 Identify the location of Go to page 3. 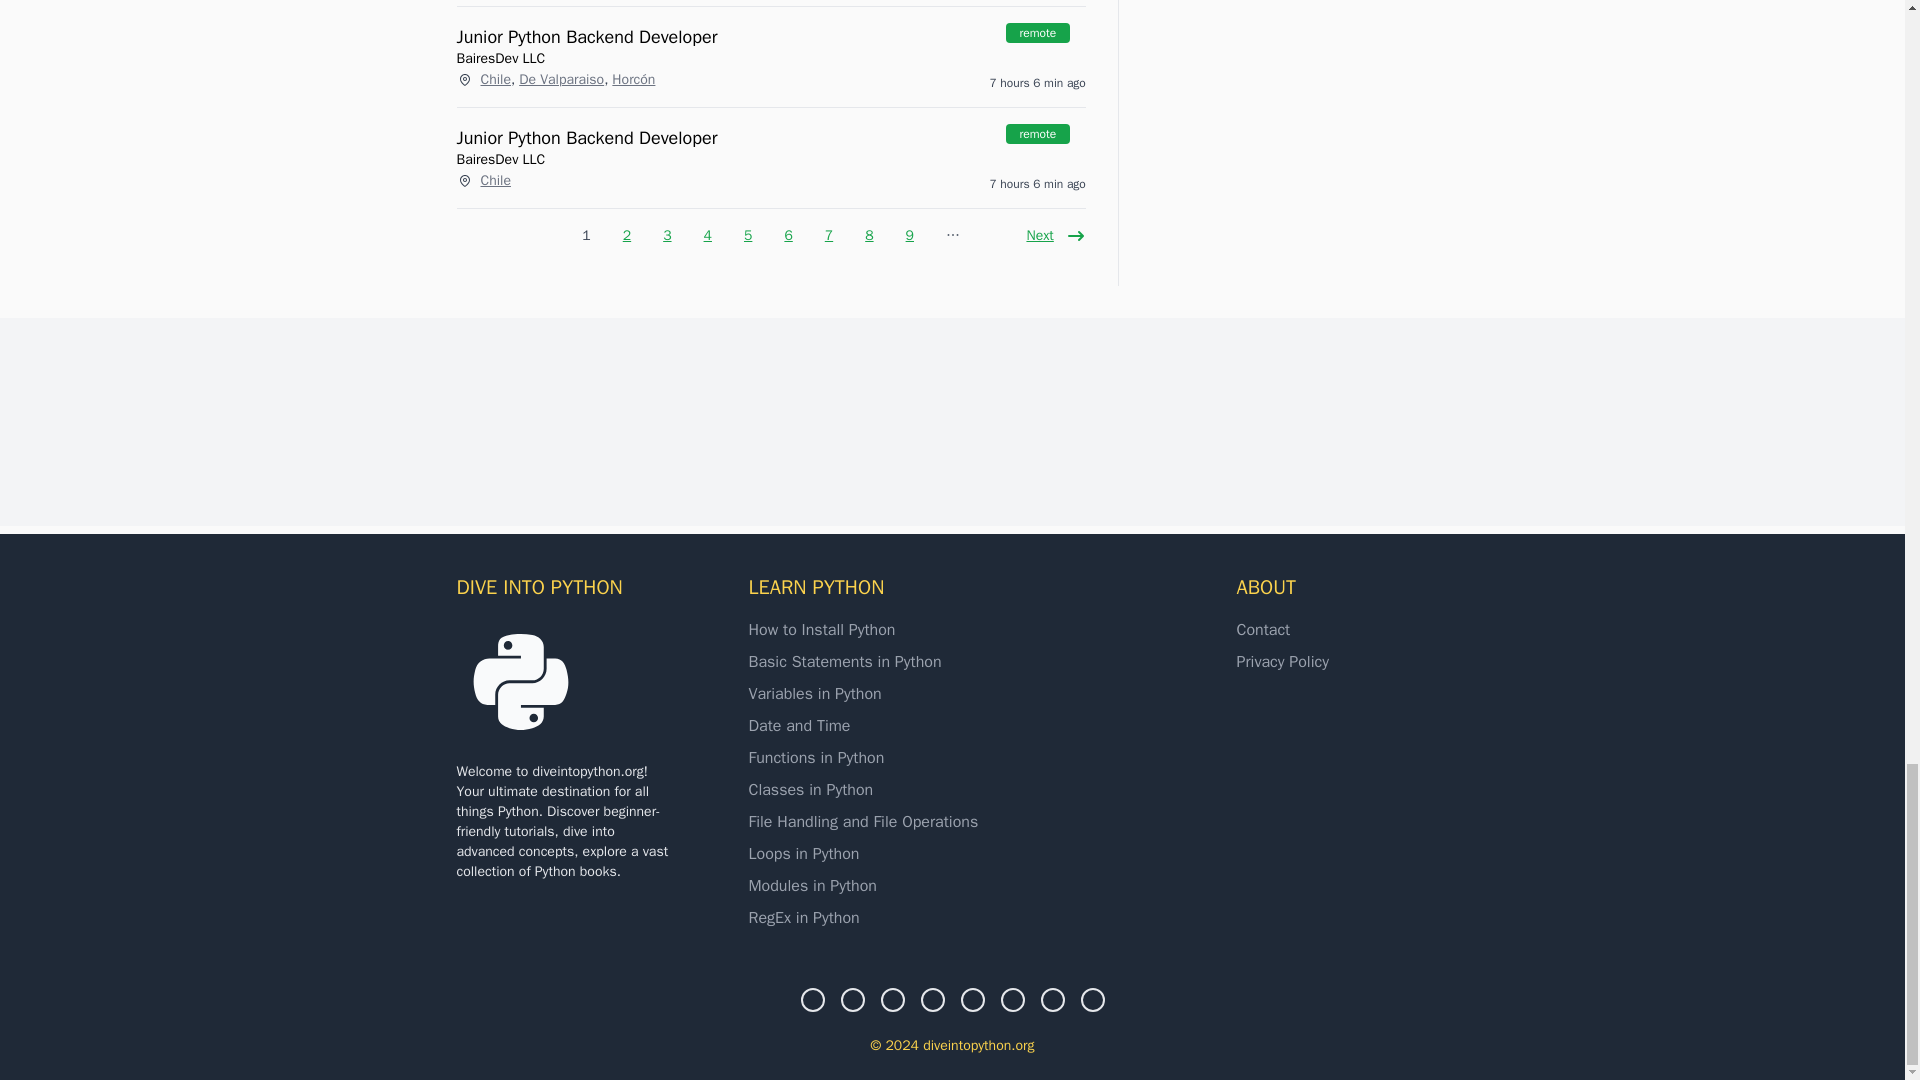
(667, 228).